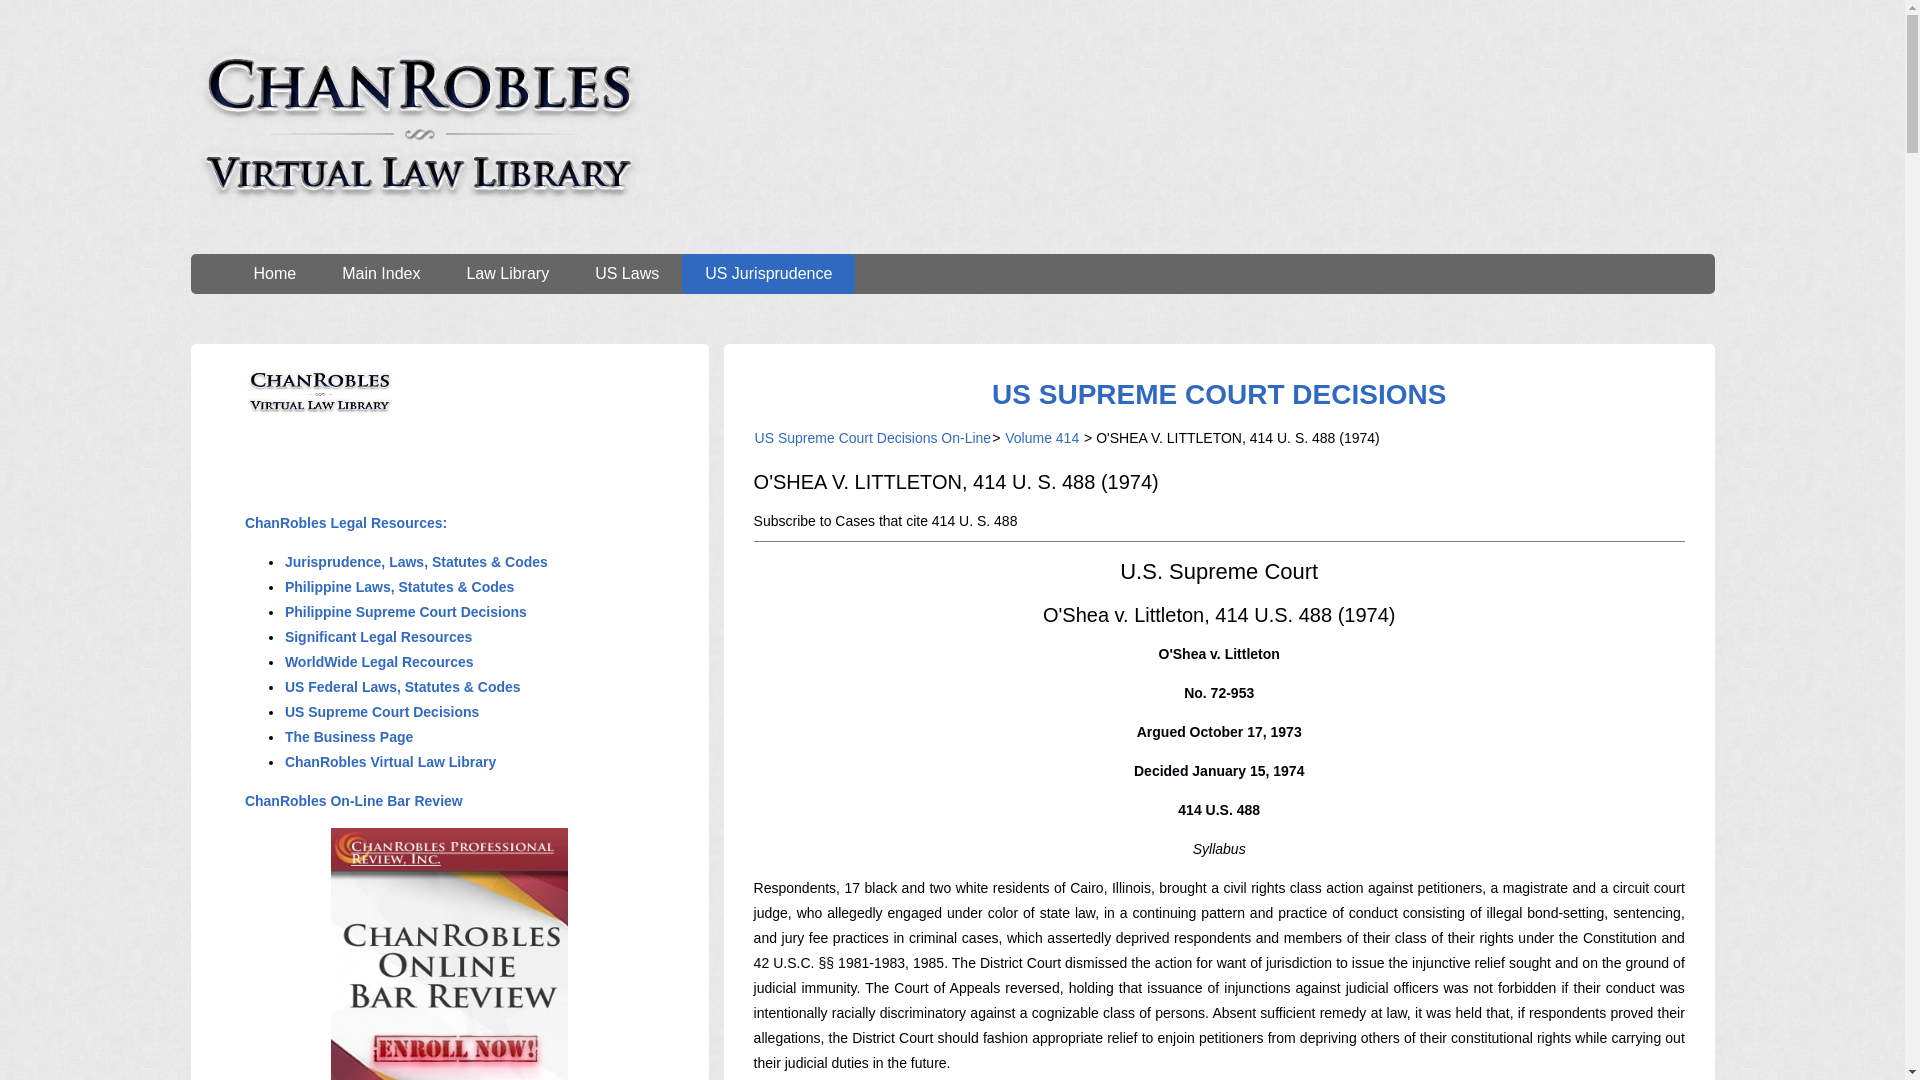  Describe the element at coordinates (1218, 394) in the screenshot. I see `United States Supreme Court Decisions - On-Line` at that location.